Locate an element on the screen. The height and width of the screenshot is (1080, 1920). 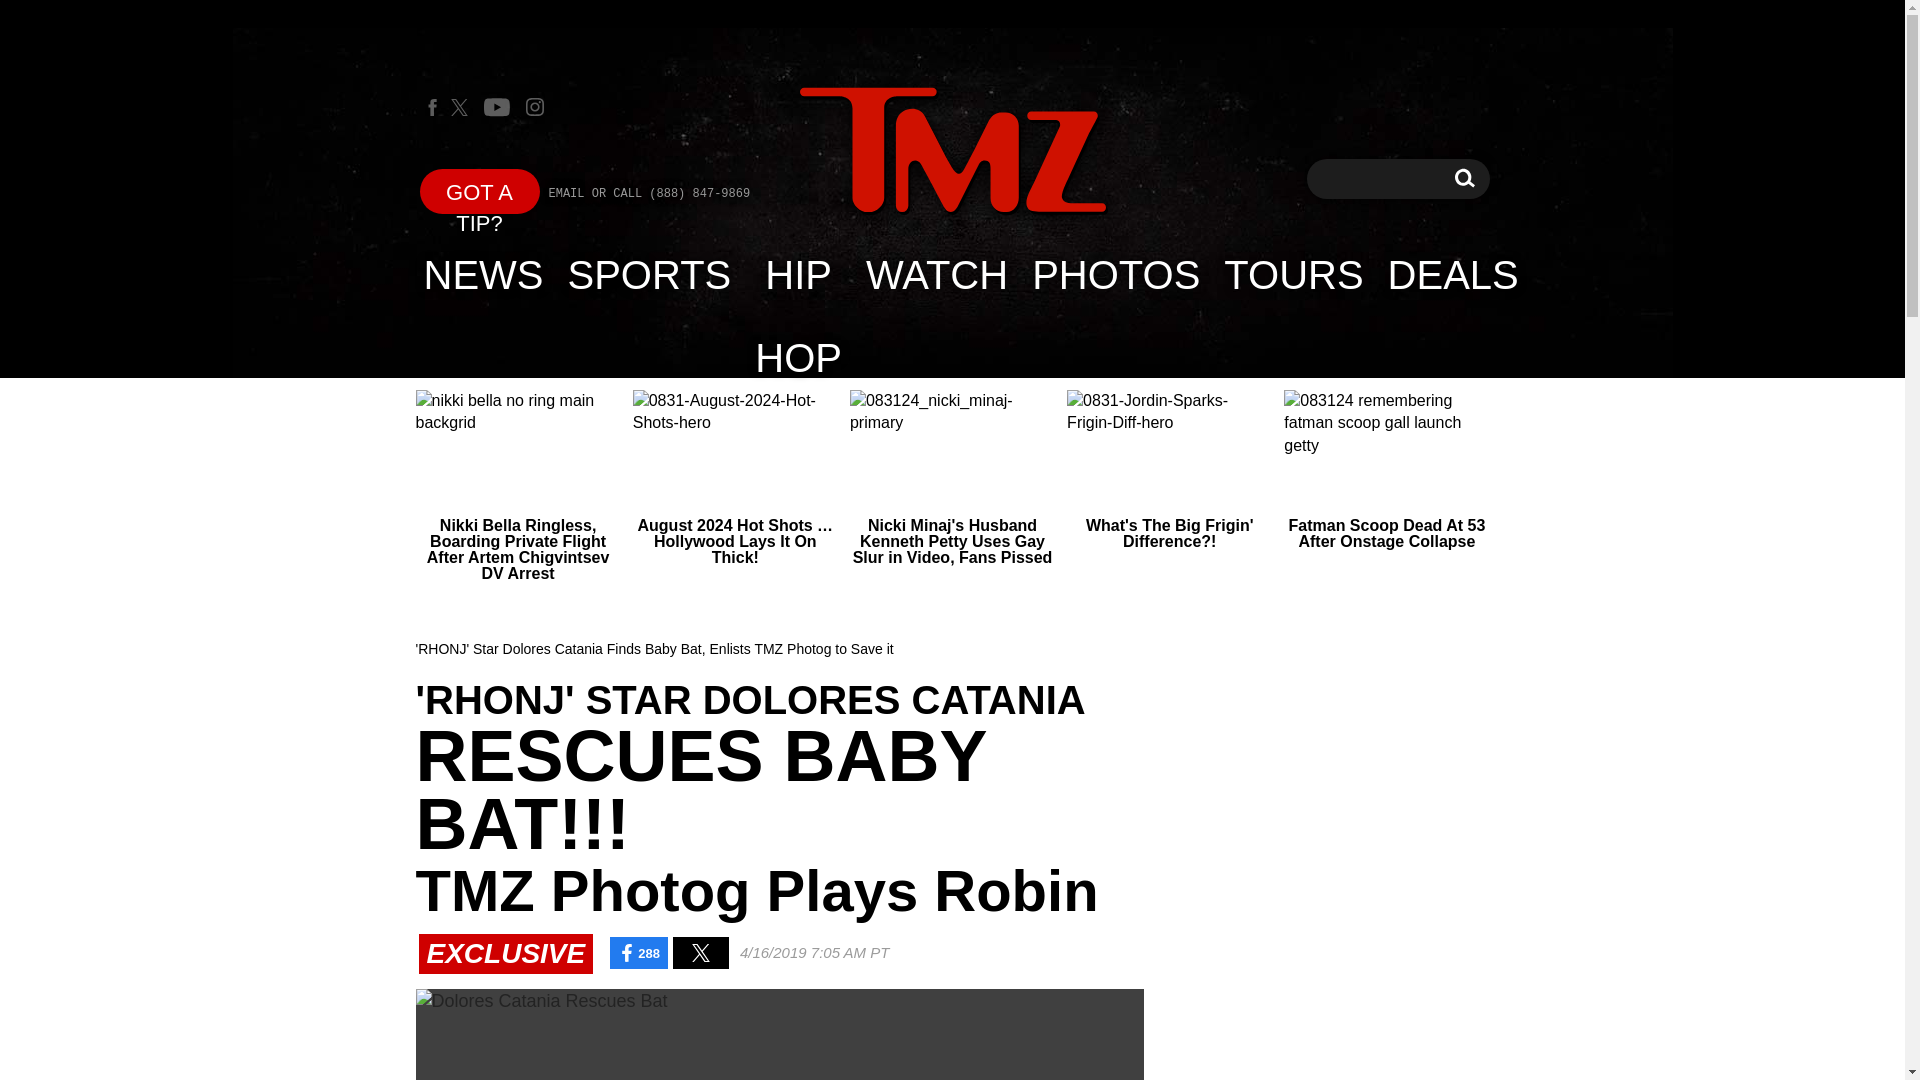
SPORTS is located at coordinates (650, 274).